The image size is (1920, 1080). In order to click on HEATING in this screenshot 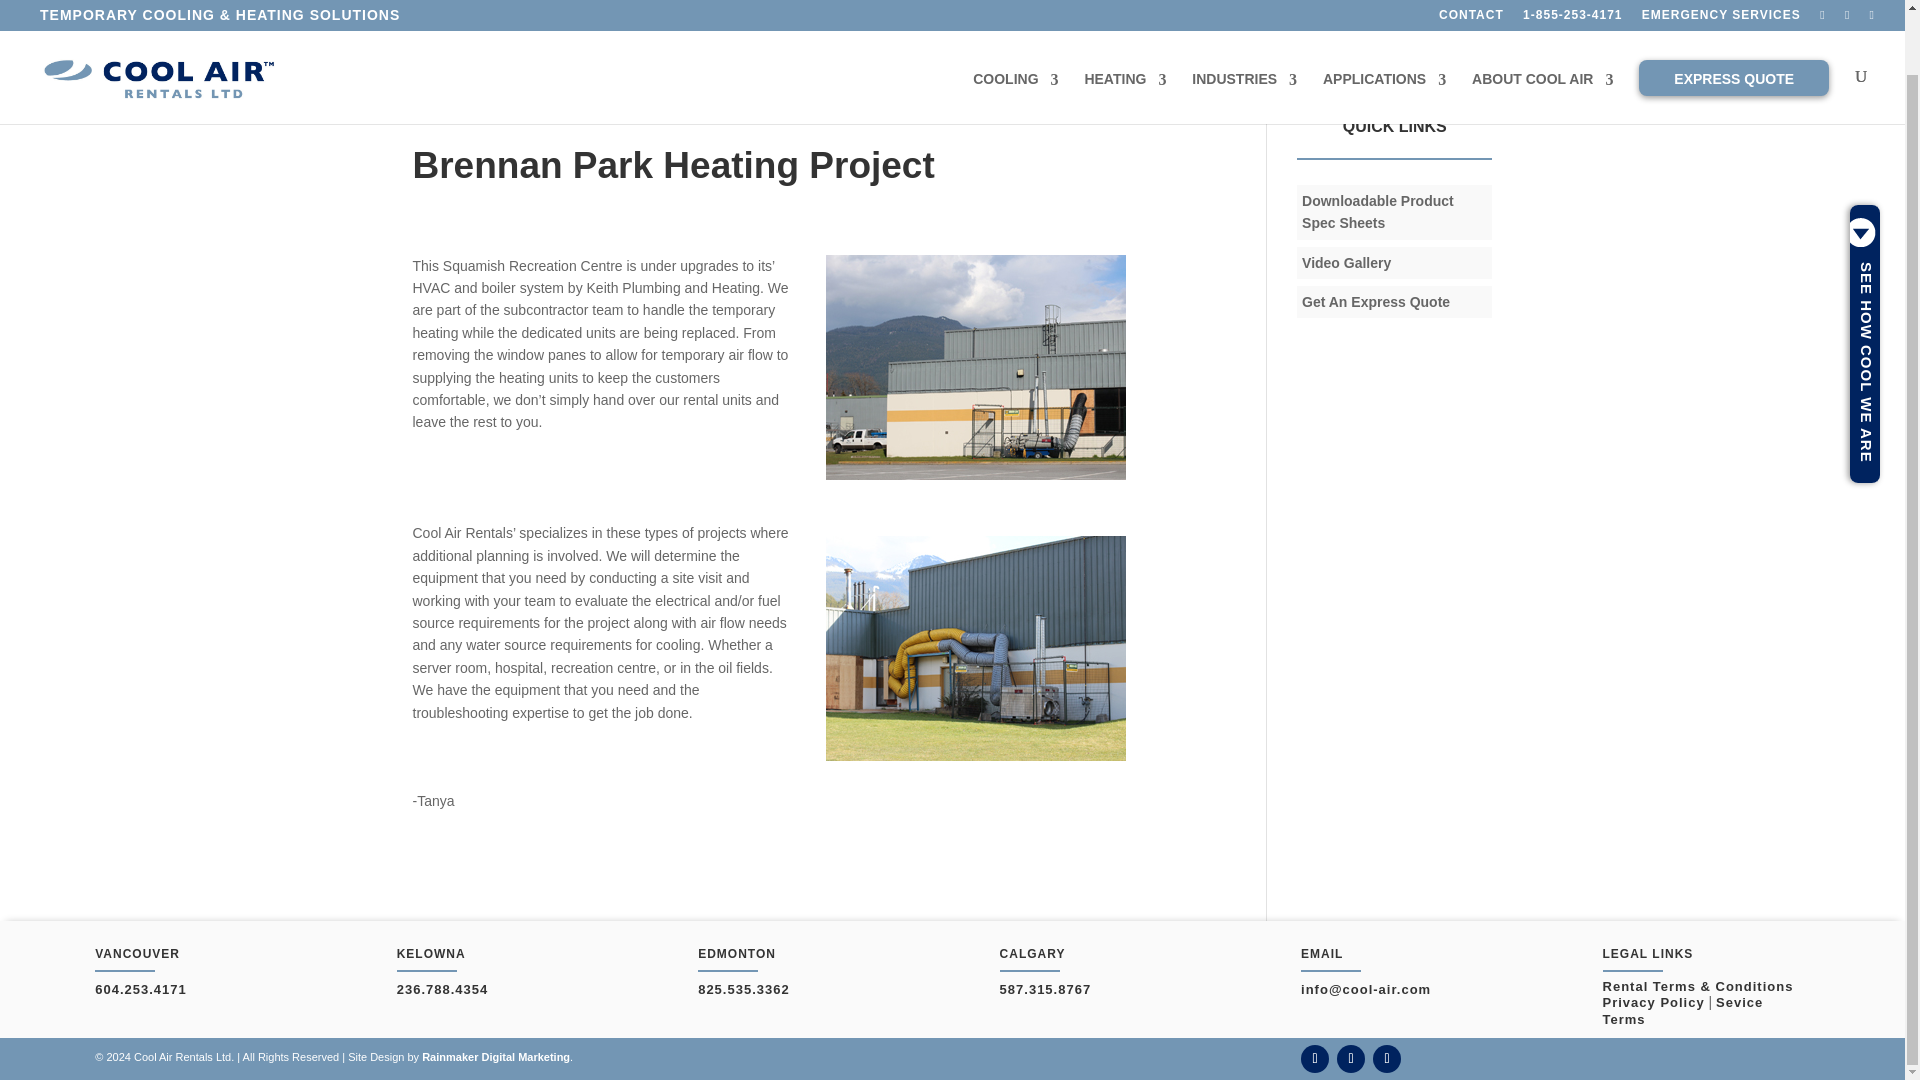, I will do `click(1124, 28)`.